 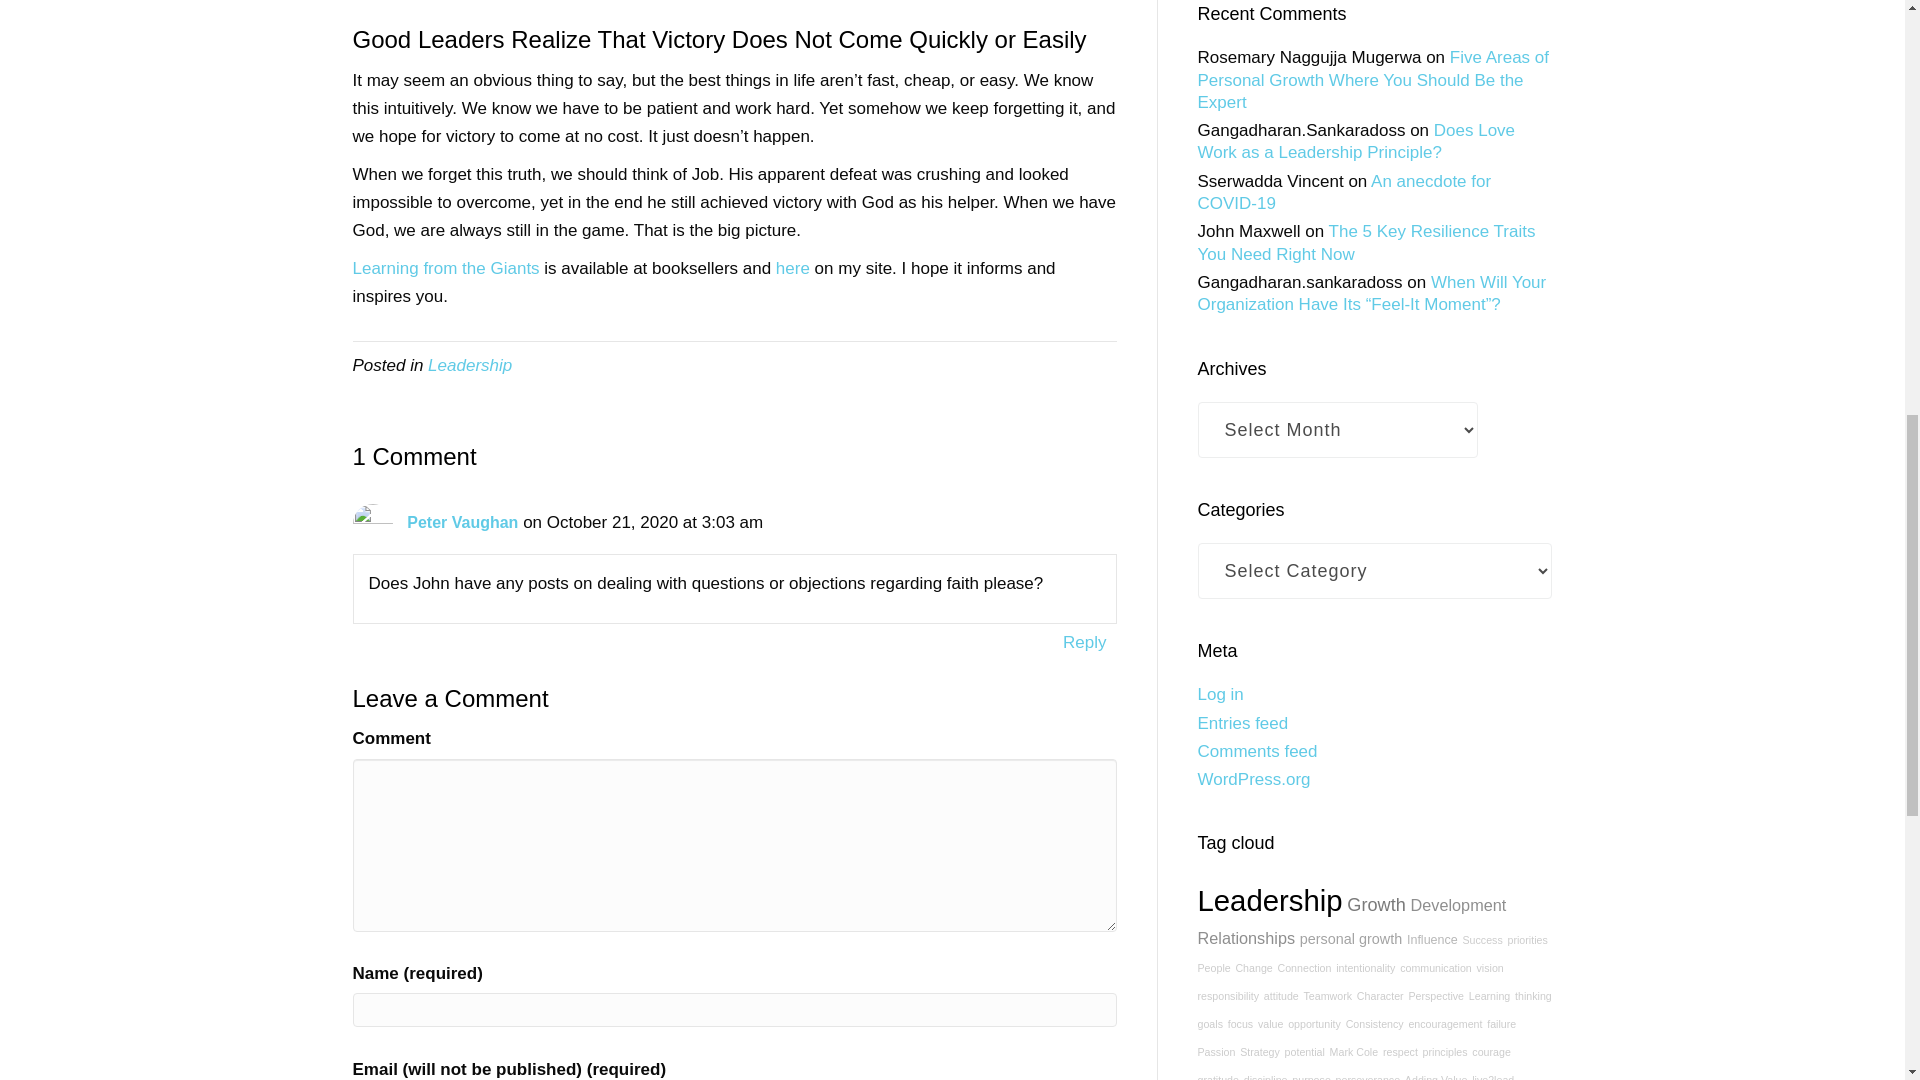 What do you see at coordinates (1221, 694) in the screenshot?
I see `Log in` at bounding box center [1221, 694].